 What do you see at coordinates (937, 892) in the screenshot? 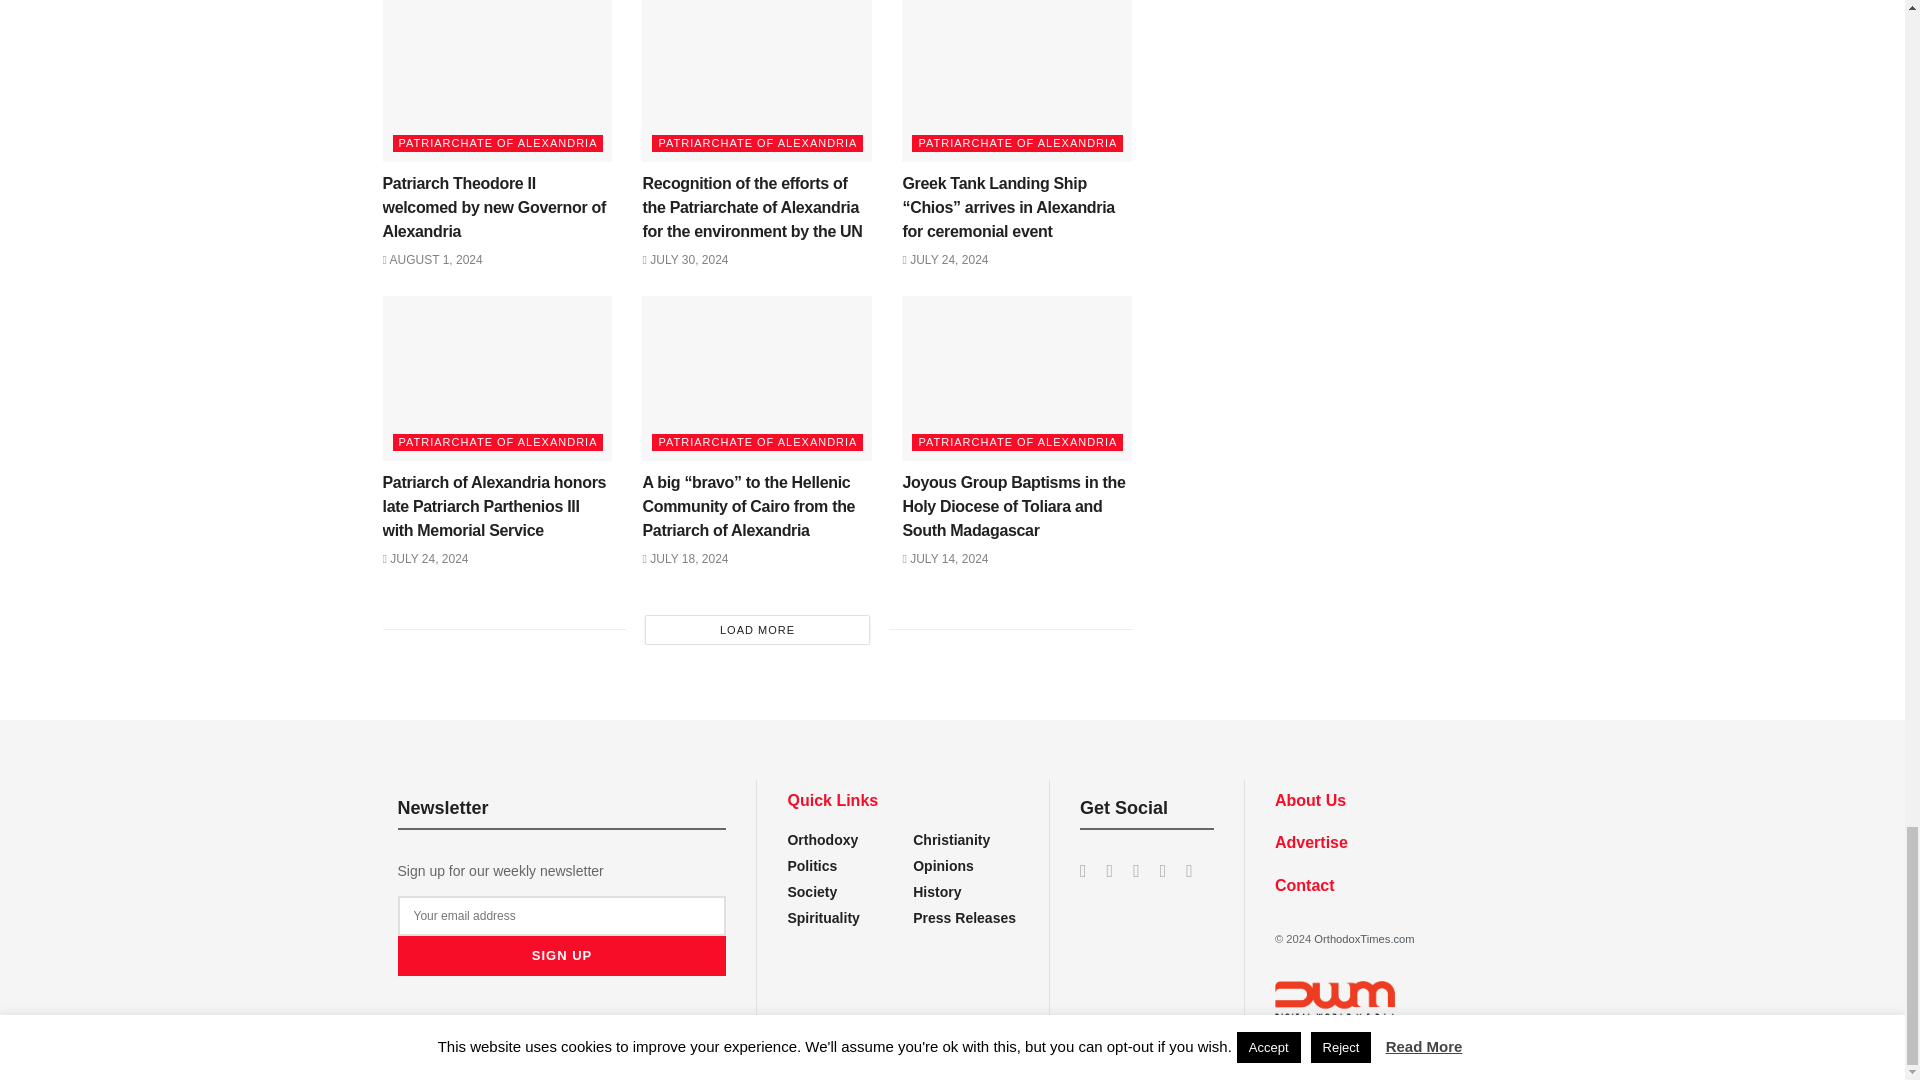
I see `You can add some category description here.` at bounding box center [937, 892].